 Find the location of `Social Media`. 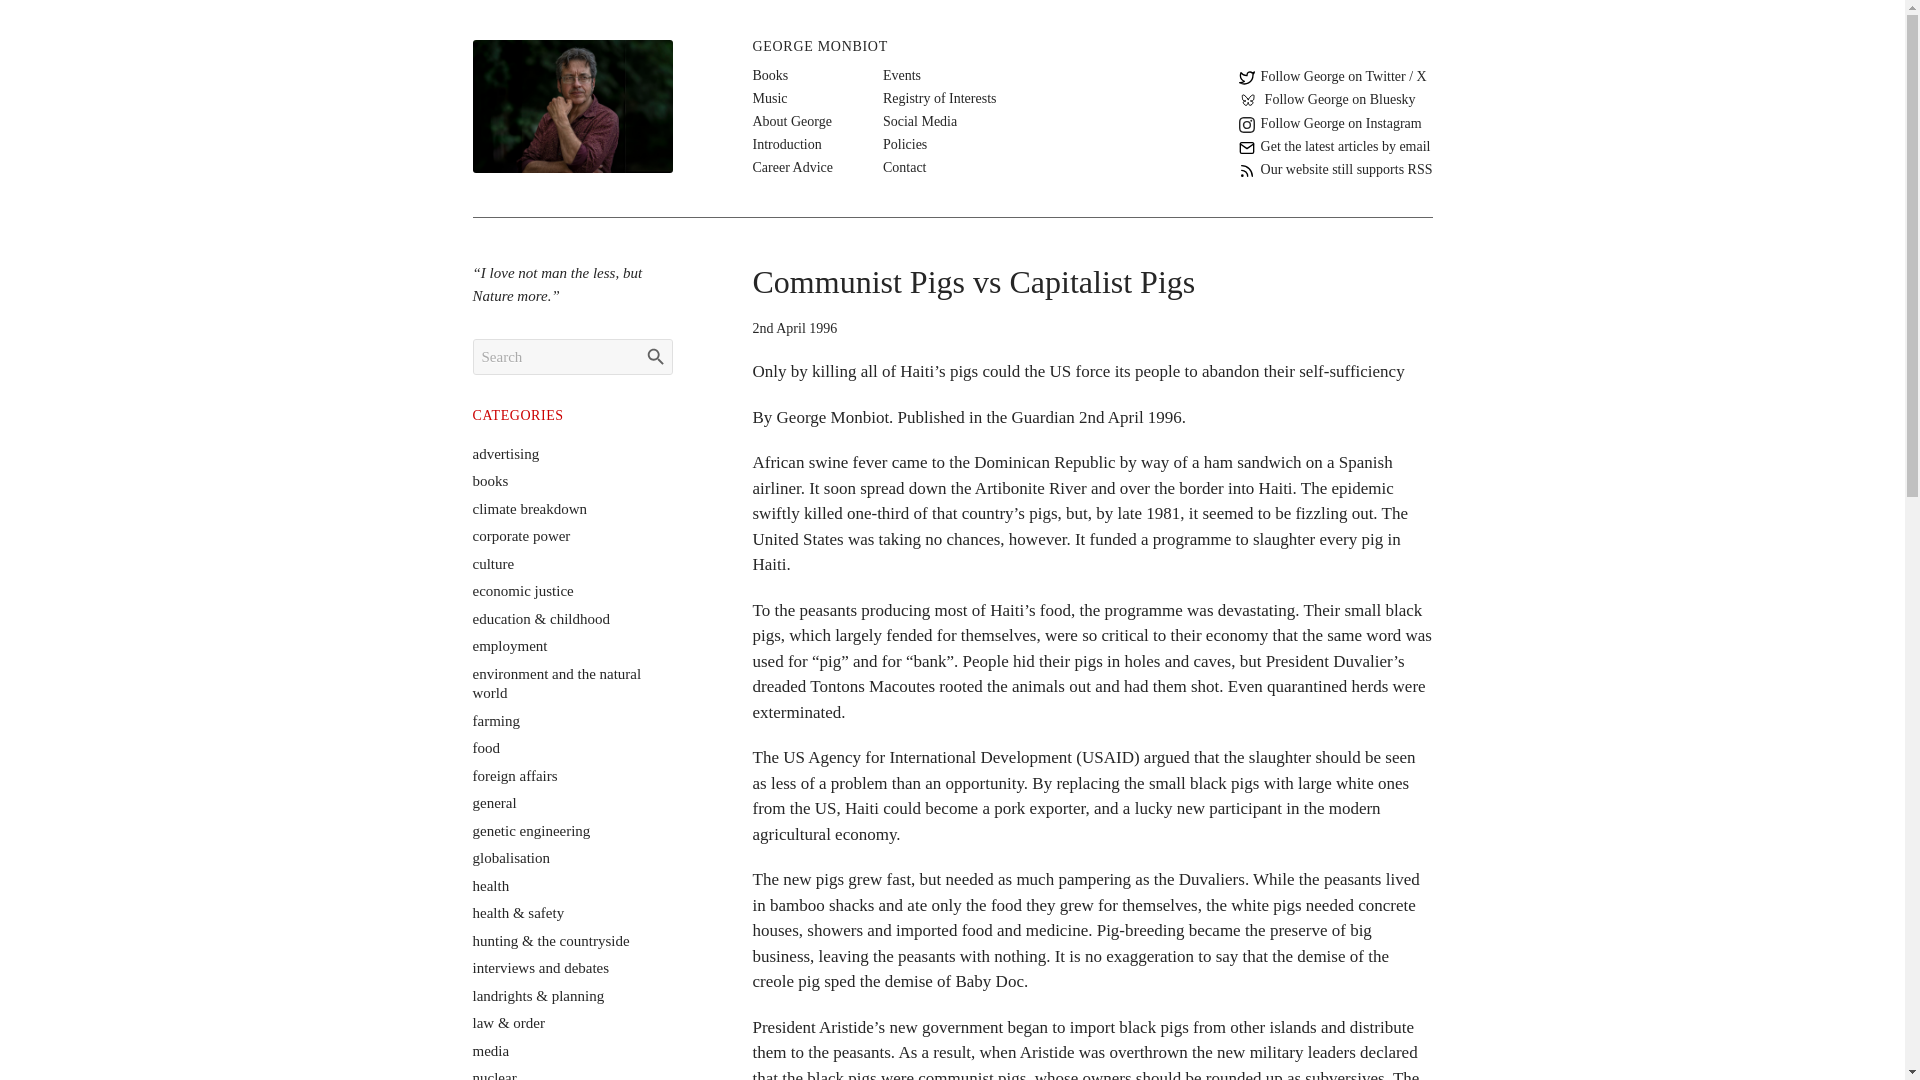

Social Media is located at coordinates (920, 121).